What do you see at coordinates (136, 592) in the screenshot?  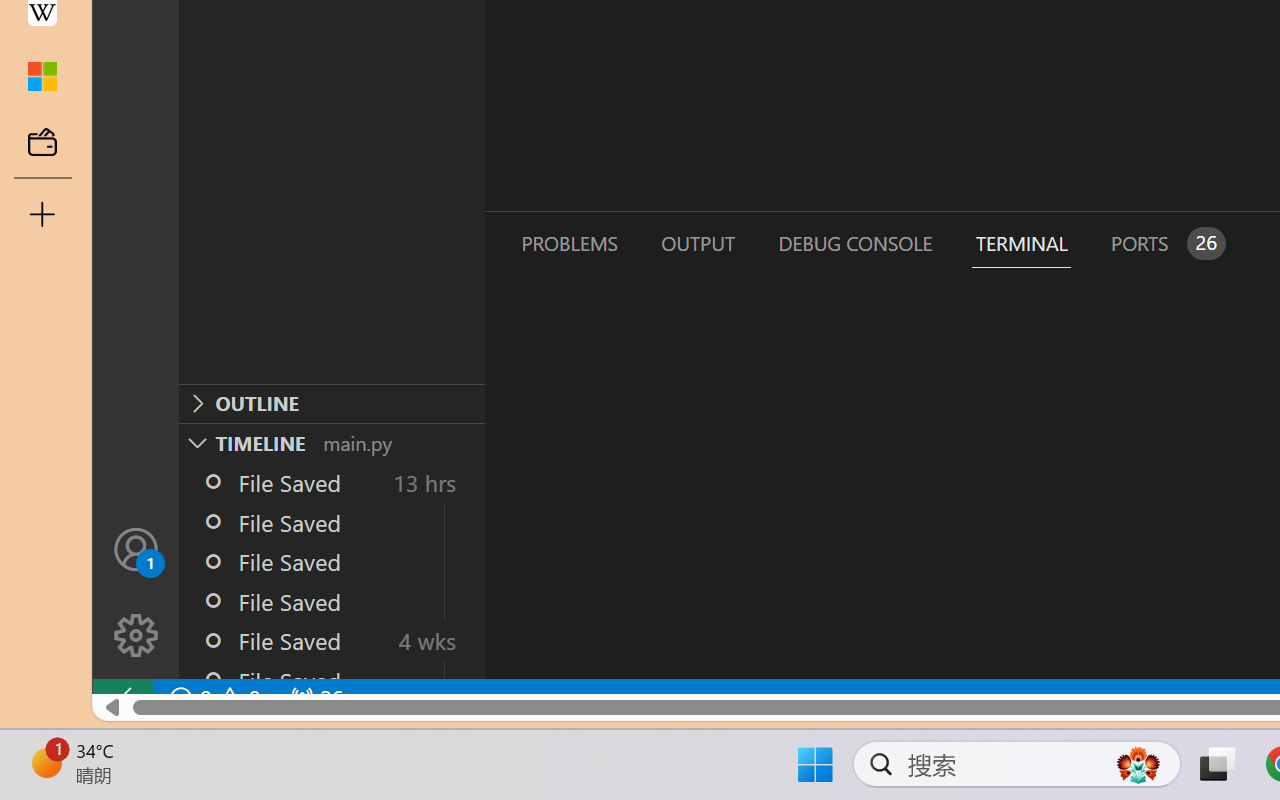 I see `Manage` at bounding box center [136, 592].